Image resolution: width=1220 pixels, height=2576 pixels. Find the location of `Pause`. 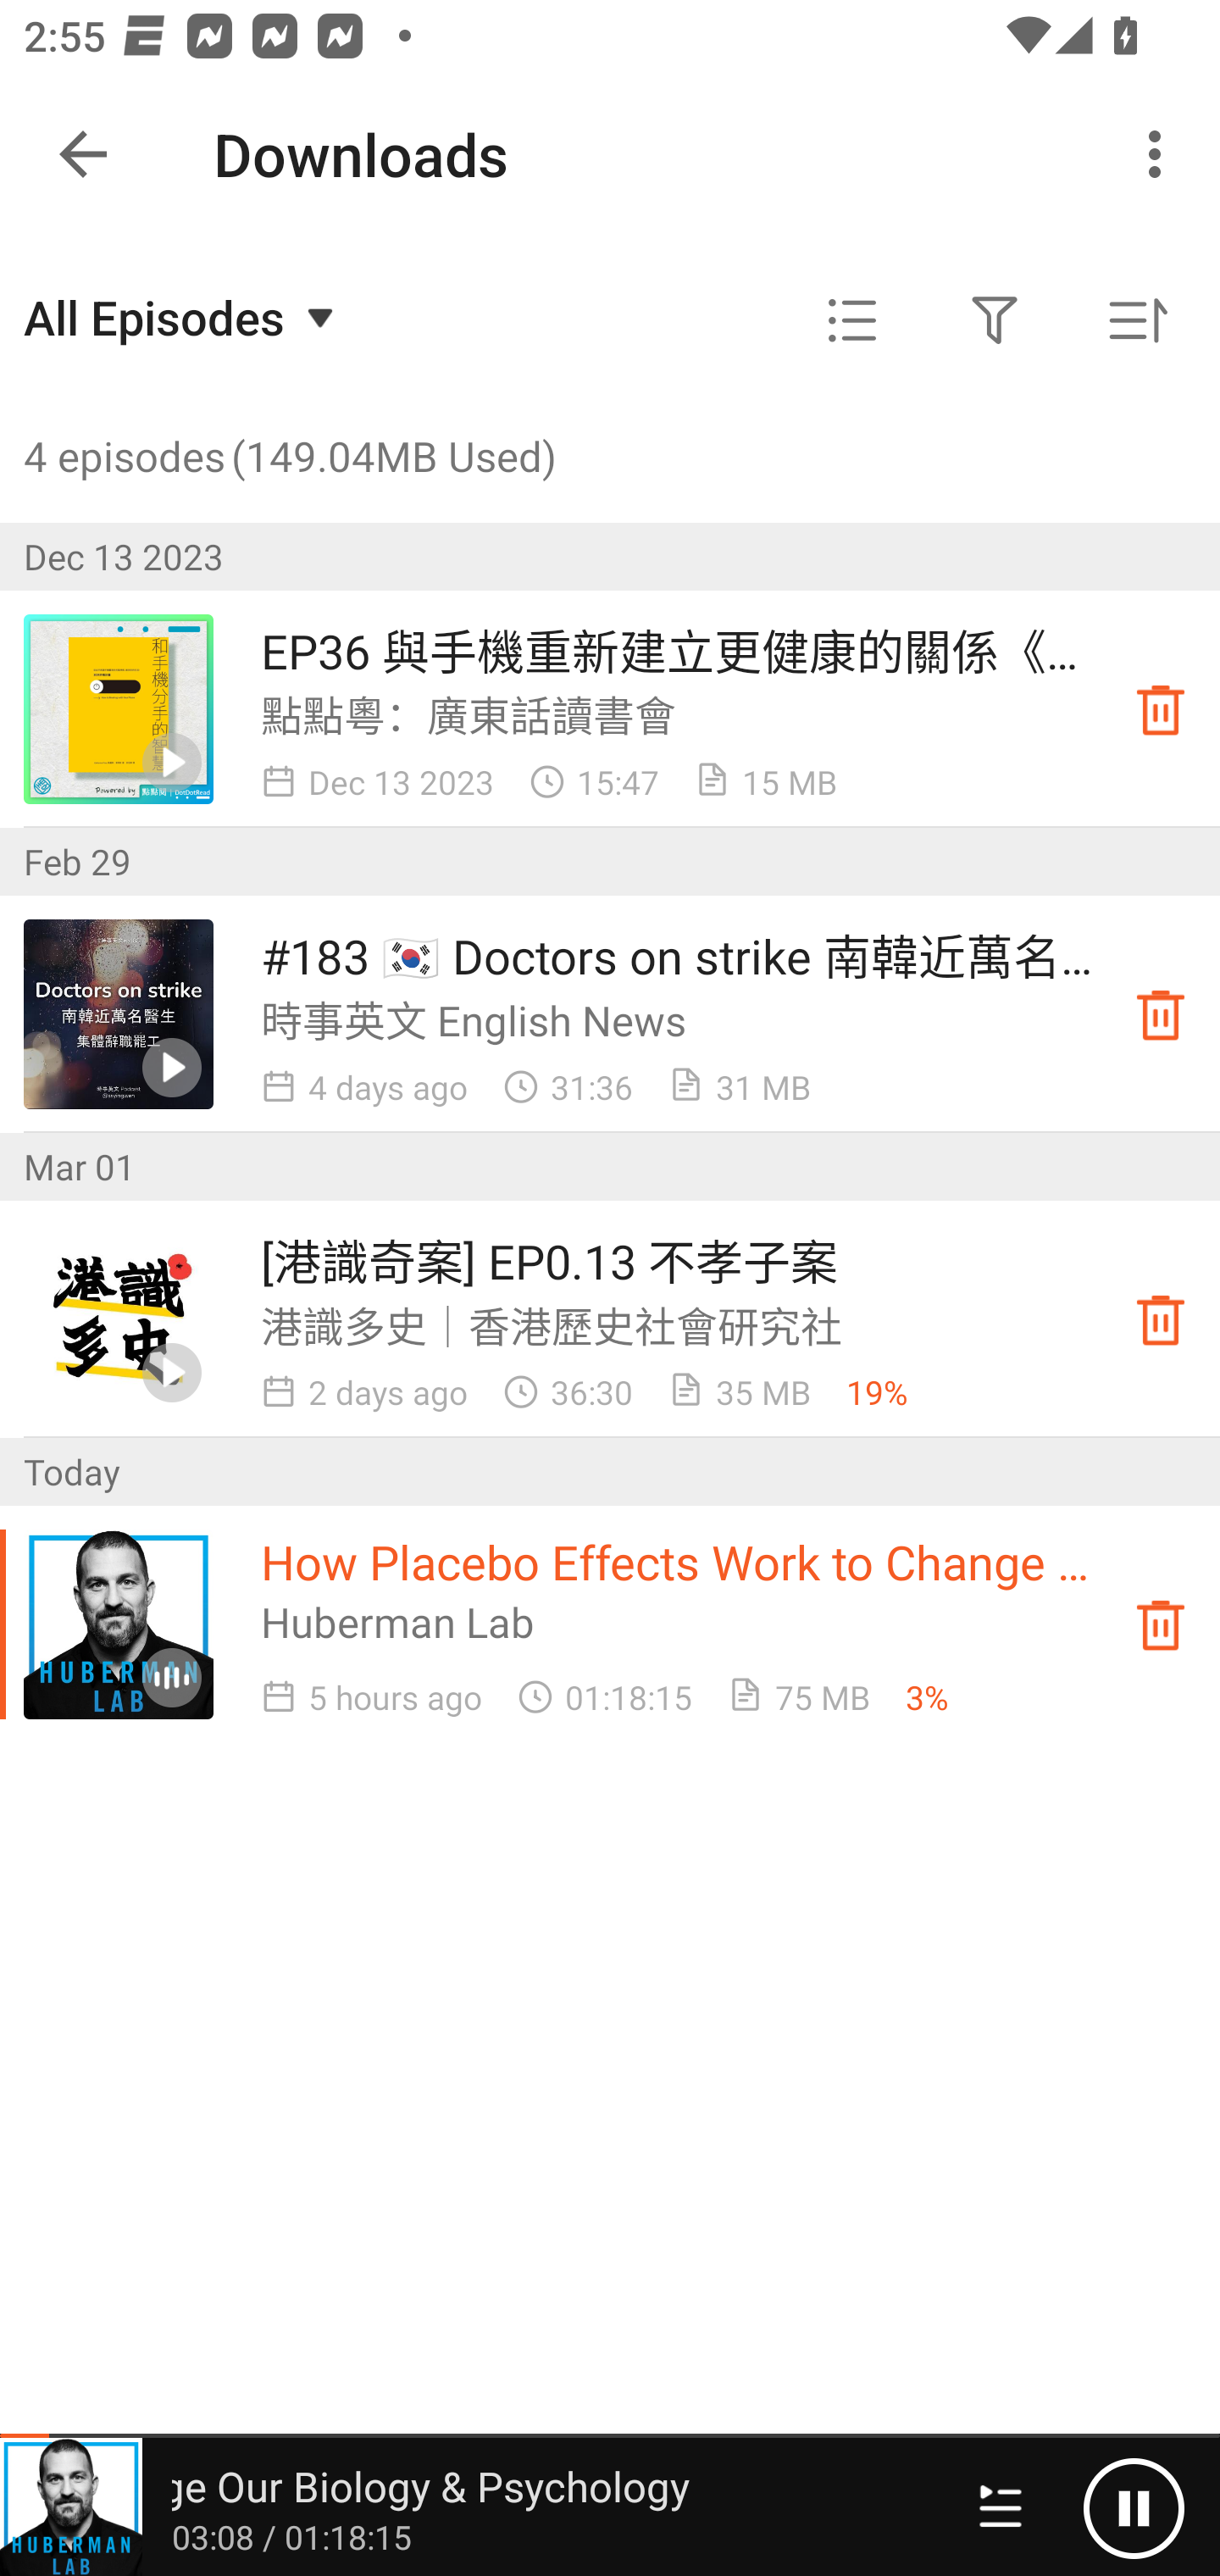

Pause is located at coordinates (1134, 2507).